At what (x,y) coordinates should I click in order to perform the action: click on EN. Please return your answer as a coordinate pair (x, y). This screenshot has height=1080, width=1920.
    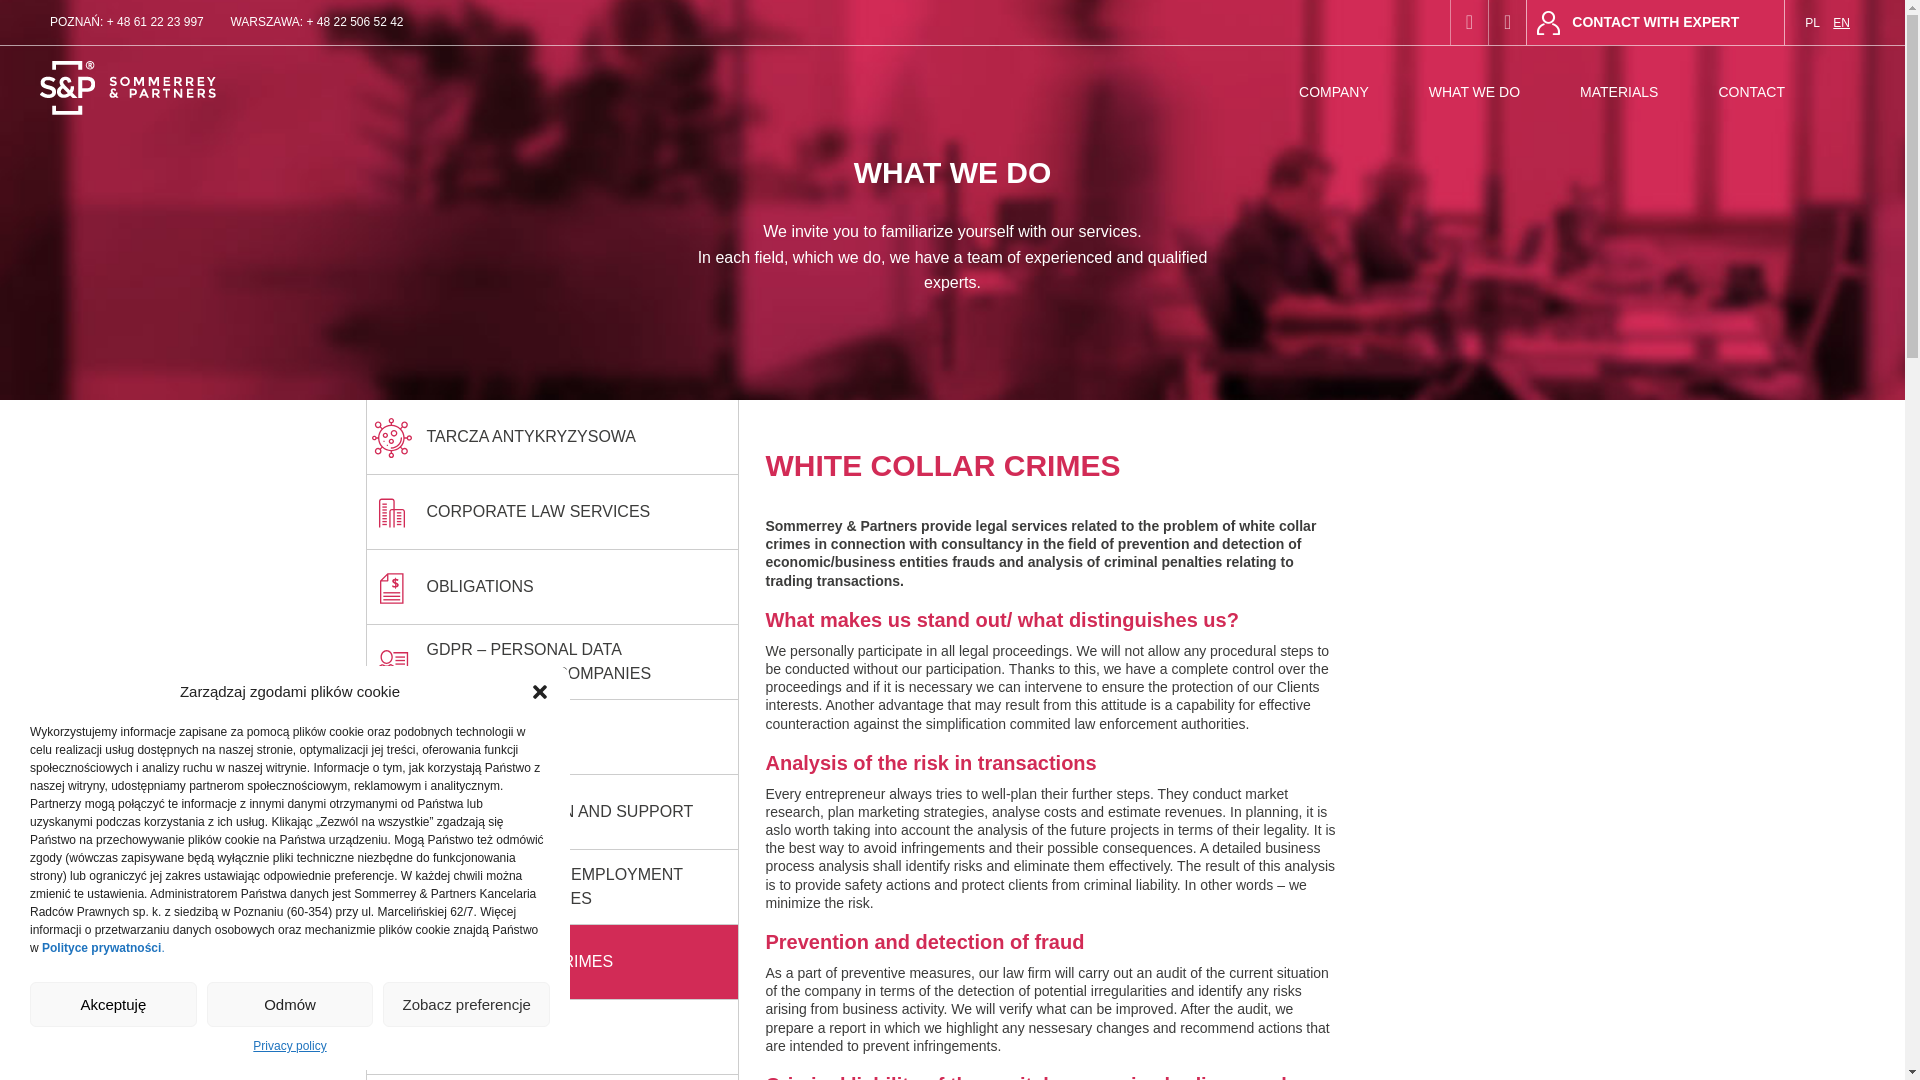
    Looking at the image, I should click on (1842, 23).